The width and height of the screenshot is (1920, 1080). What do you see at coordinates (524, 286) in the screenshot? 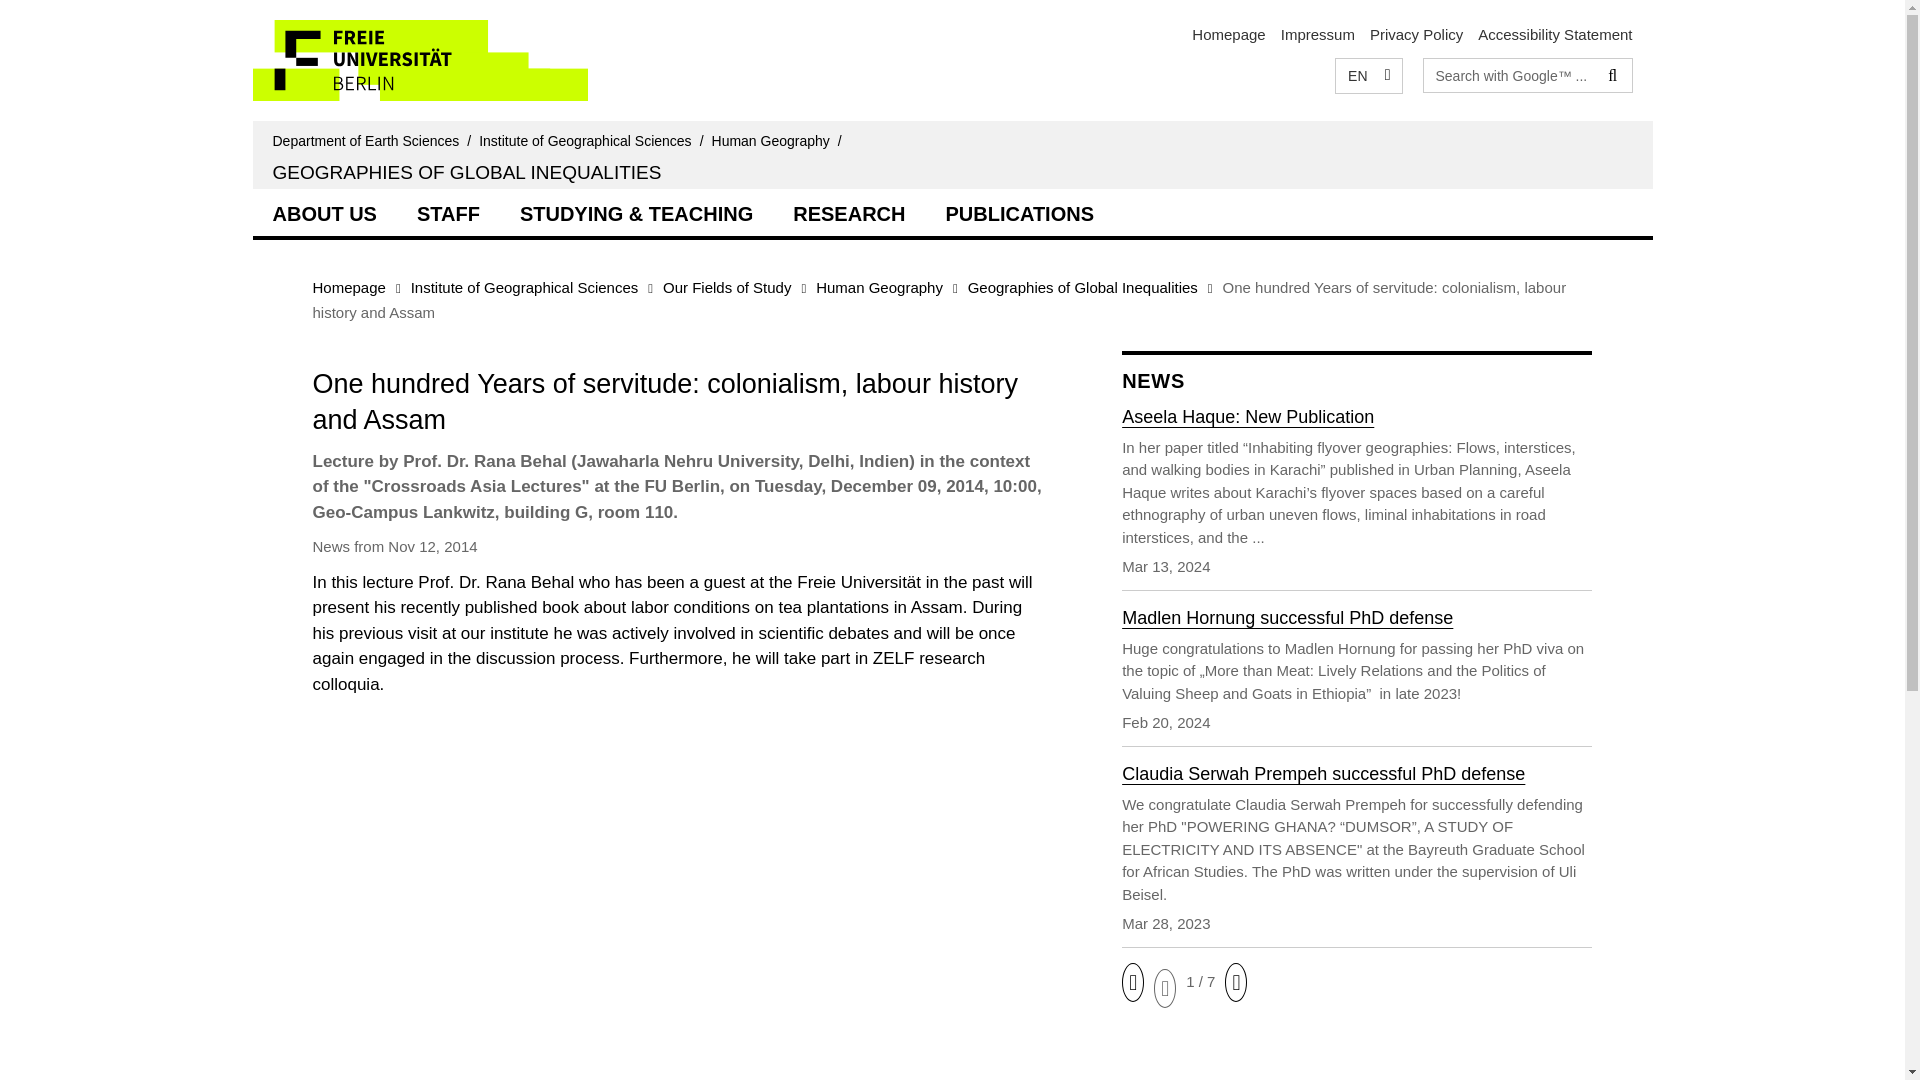
I see `Institute of Geographical Sciences` at bounding box center [524, 286].